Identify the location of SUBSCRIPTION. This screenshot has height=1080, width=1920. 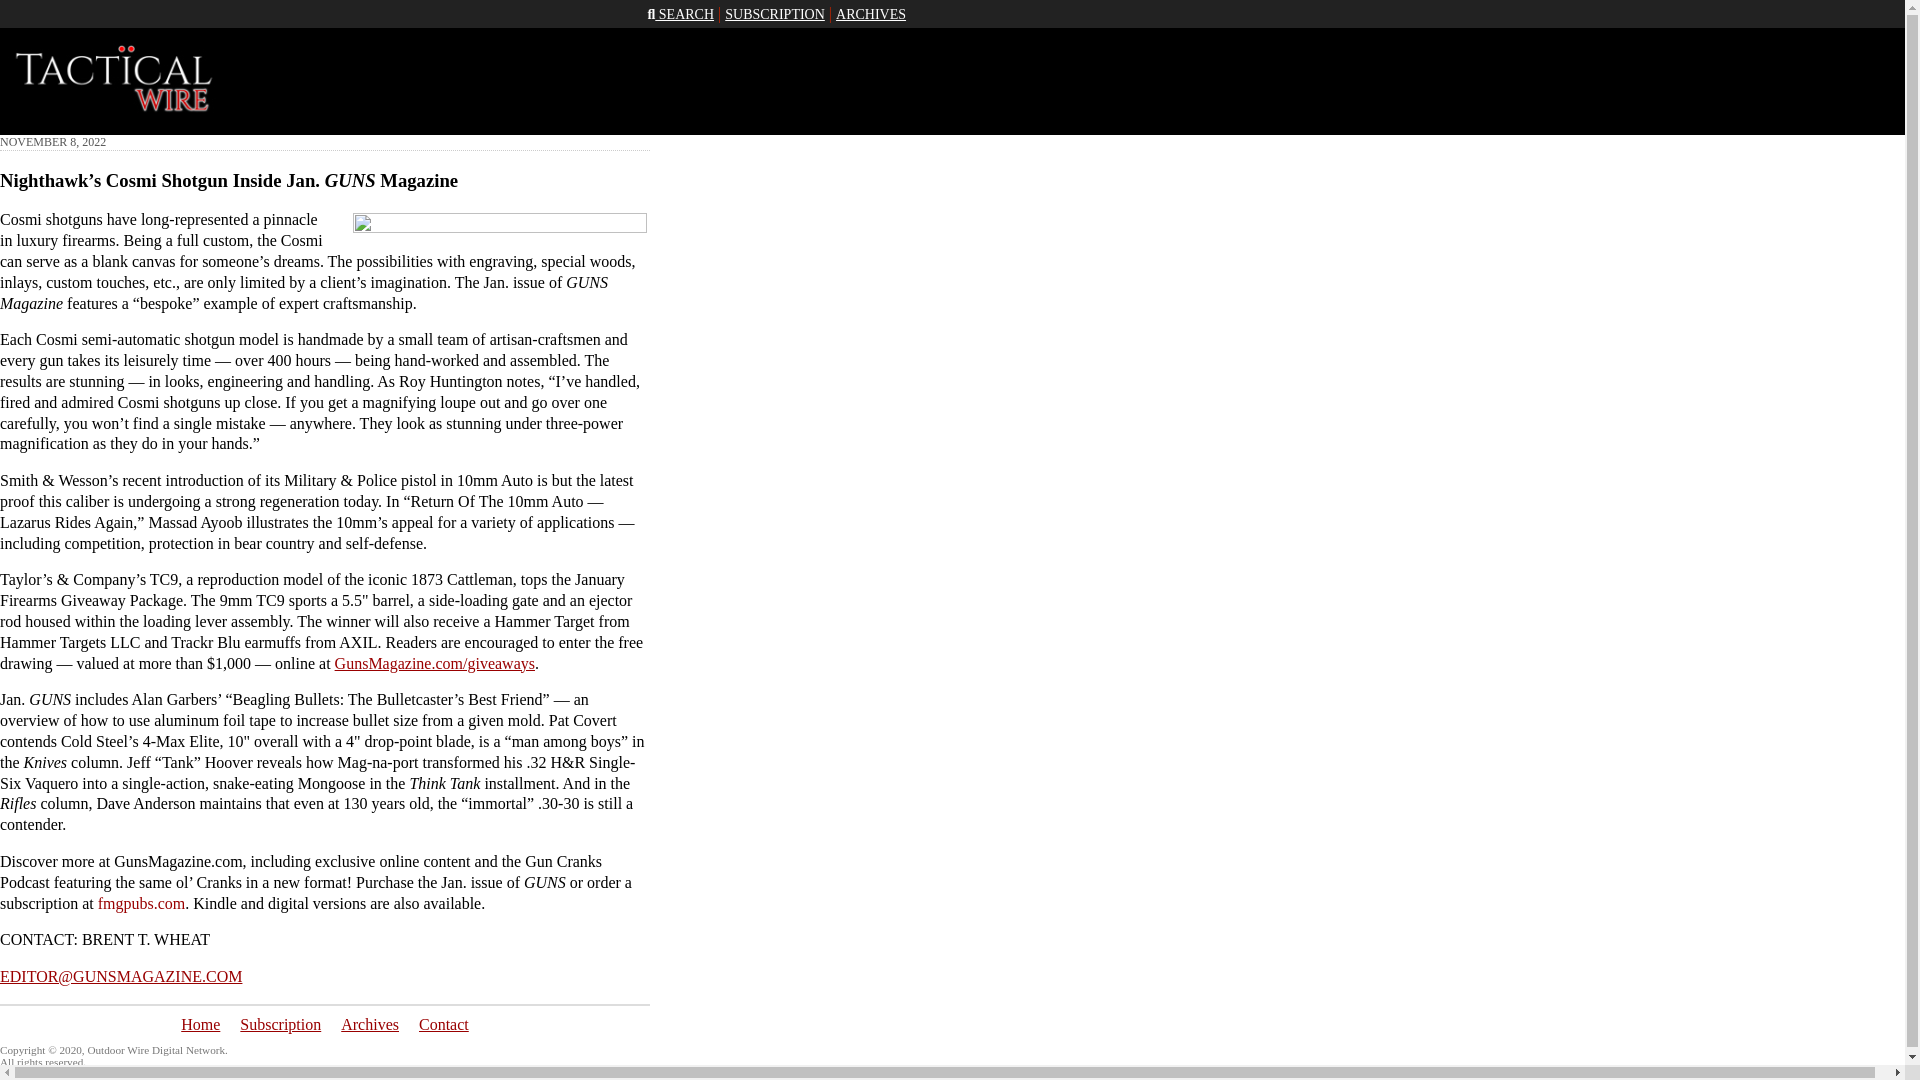
(775, 14).